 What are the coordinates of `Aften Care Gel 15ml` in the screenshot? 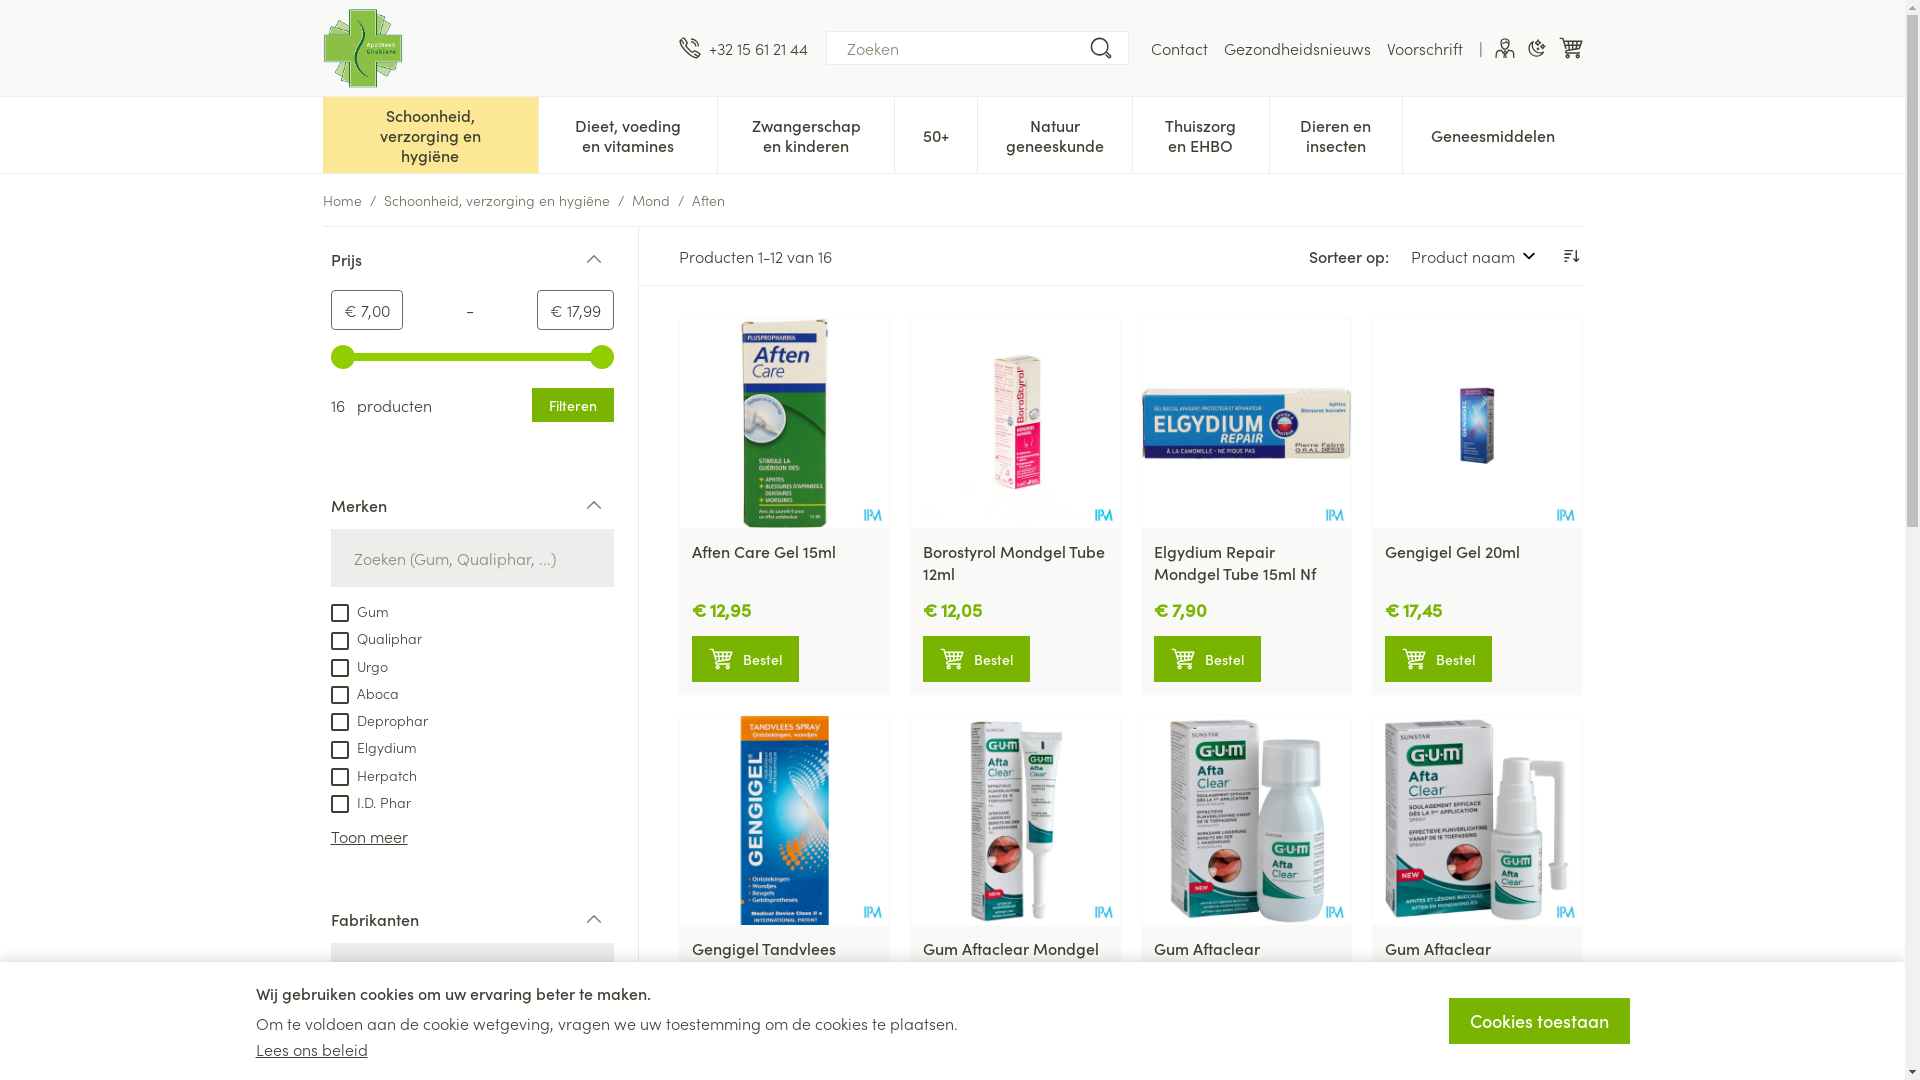 It's located at (764, 551).